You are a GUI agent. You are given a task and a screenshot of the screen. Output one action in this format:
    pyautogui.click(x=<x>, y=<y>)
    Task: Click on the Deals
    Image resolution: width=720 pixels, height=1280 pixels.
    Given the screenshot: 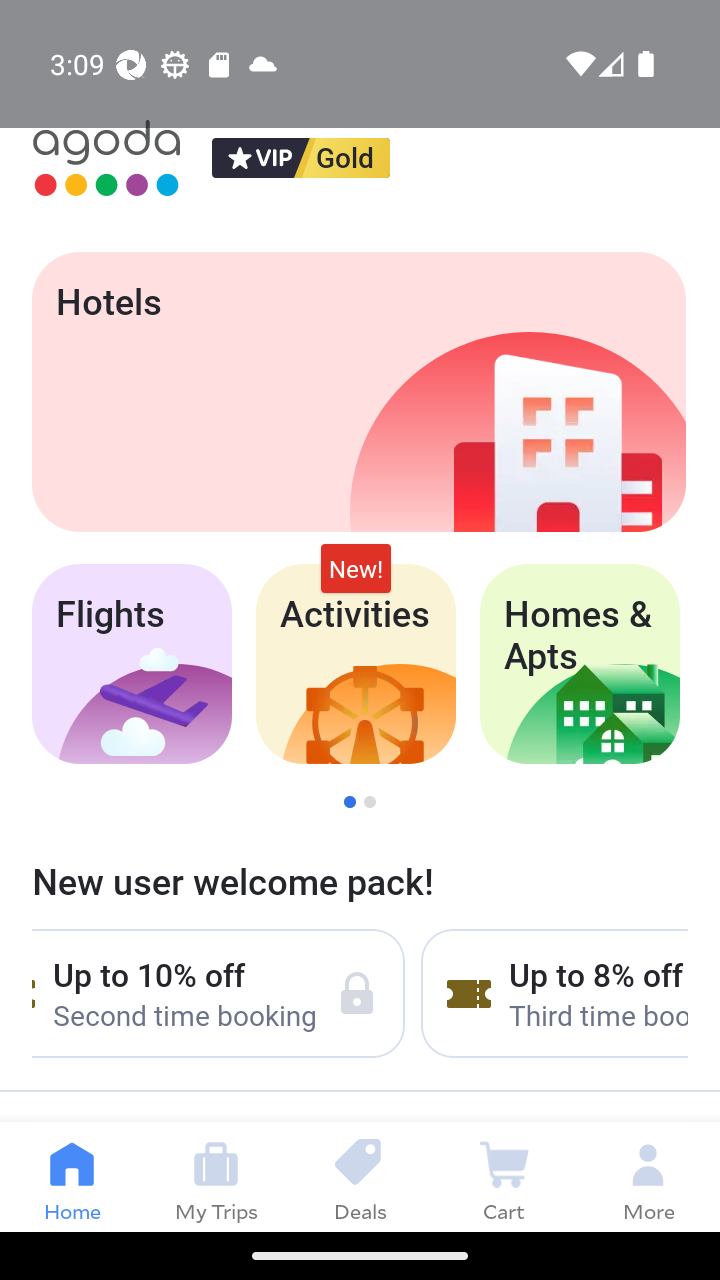 What is the action you would take?
    pyautogui.click(x=360, y=1176)
    